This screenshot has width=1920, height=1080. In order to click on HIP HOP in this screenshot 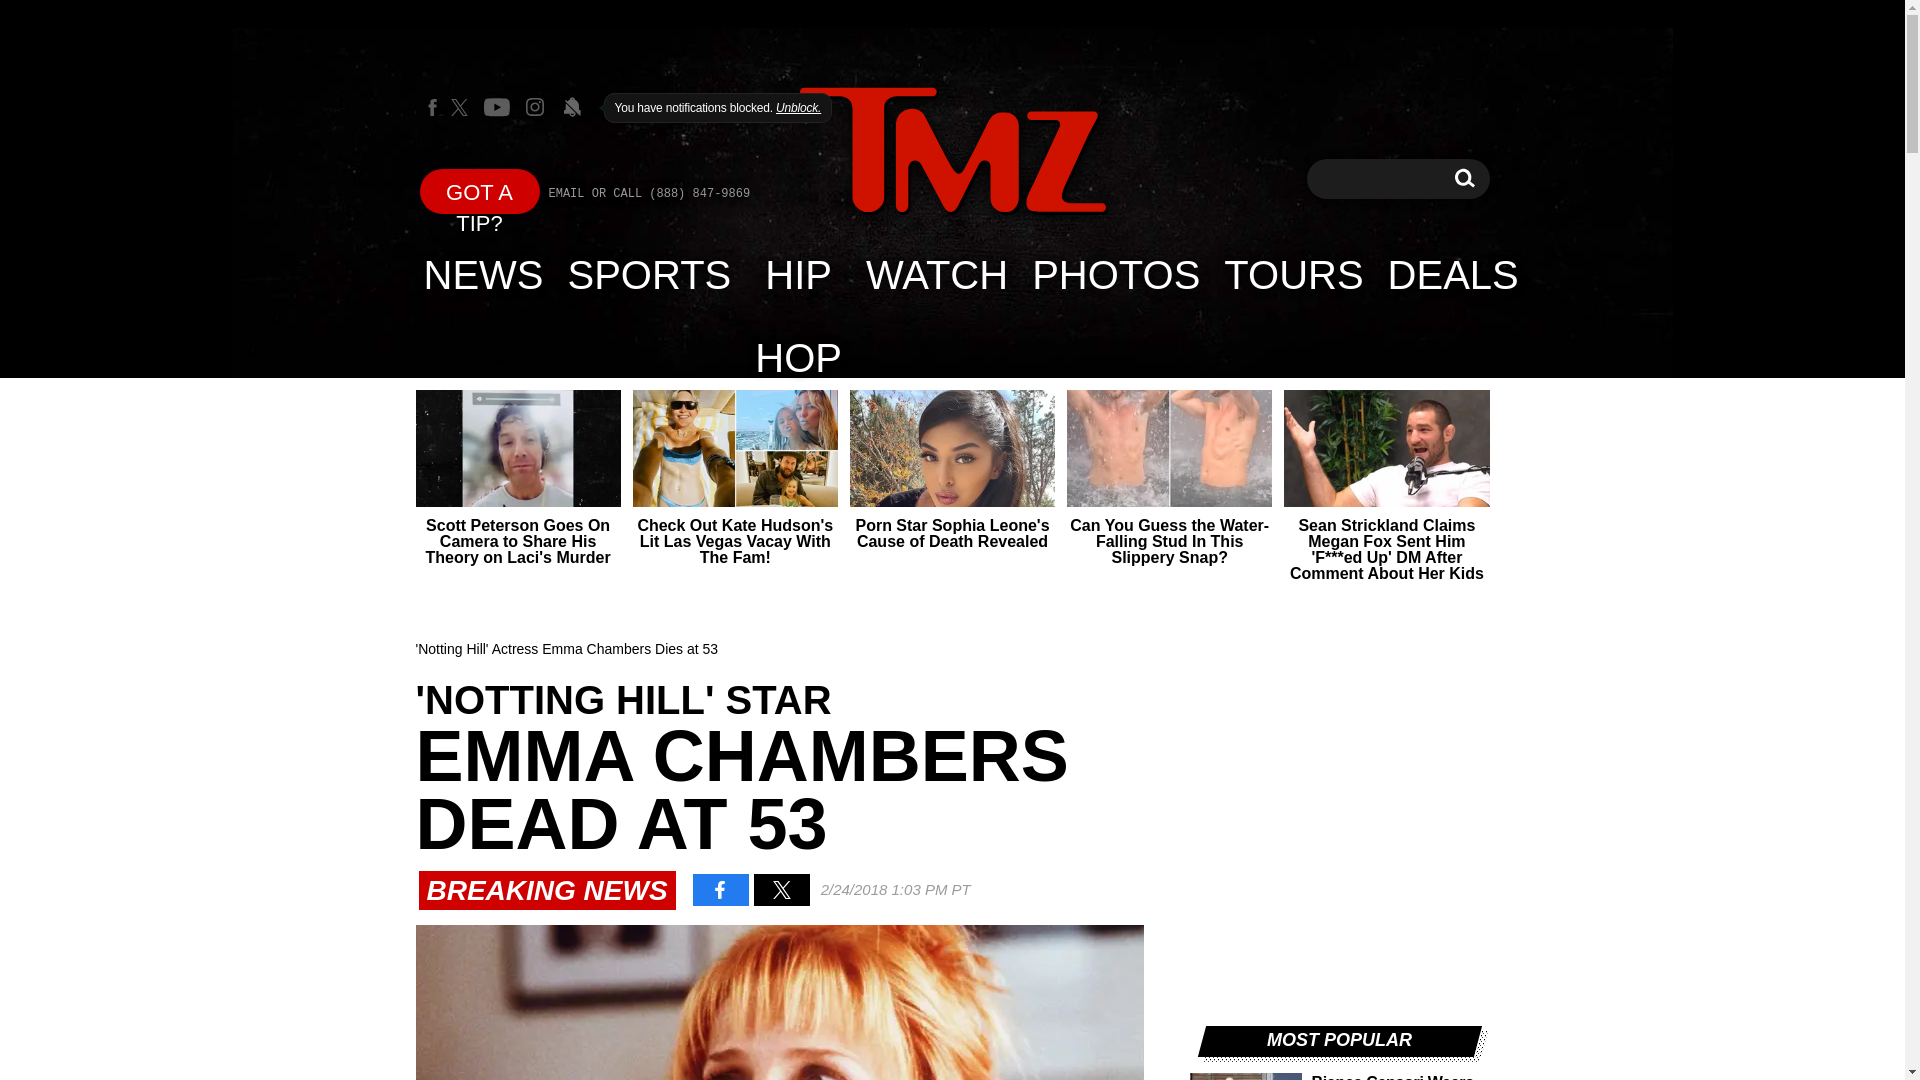, I will do `click(798, 274)`.